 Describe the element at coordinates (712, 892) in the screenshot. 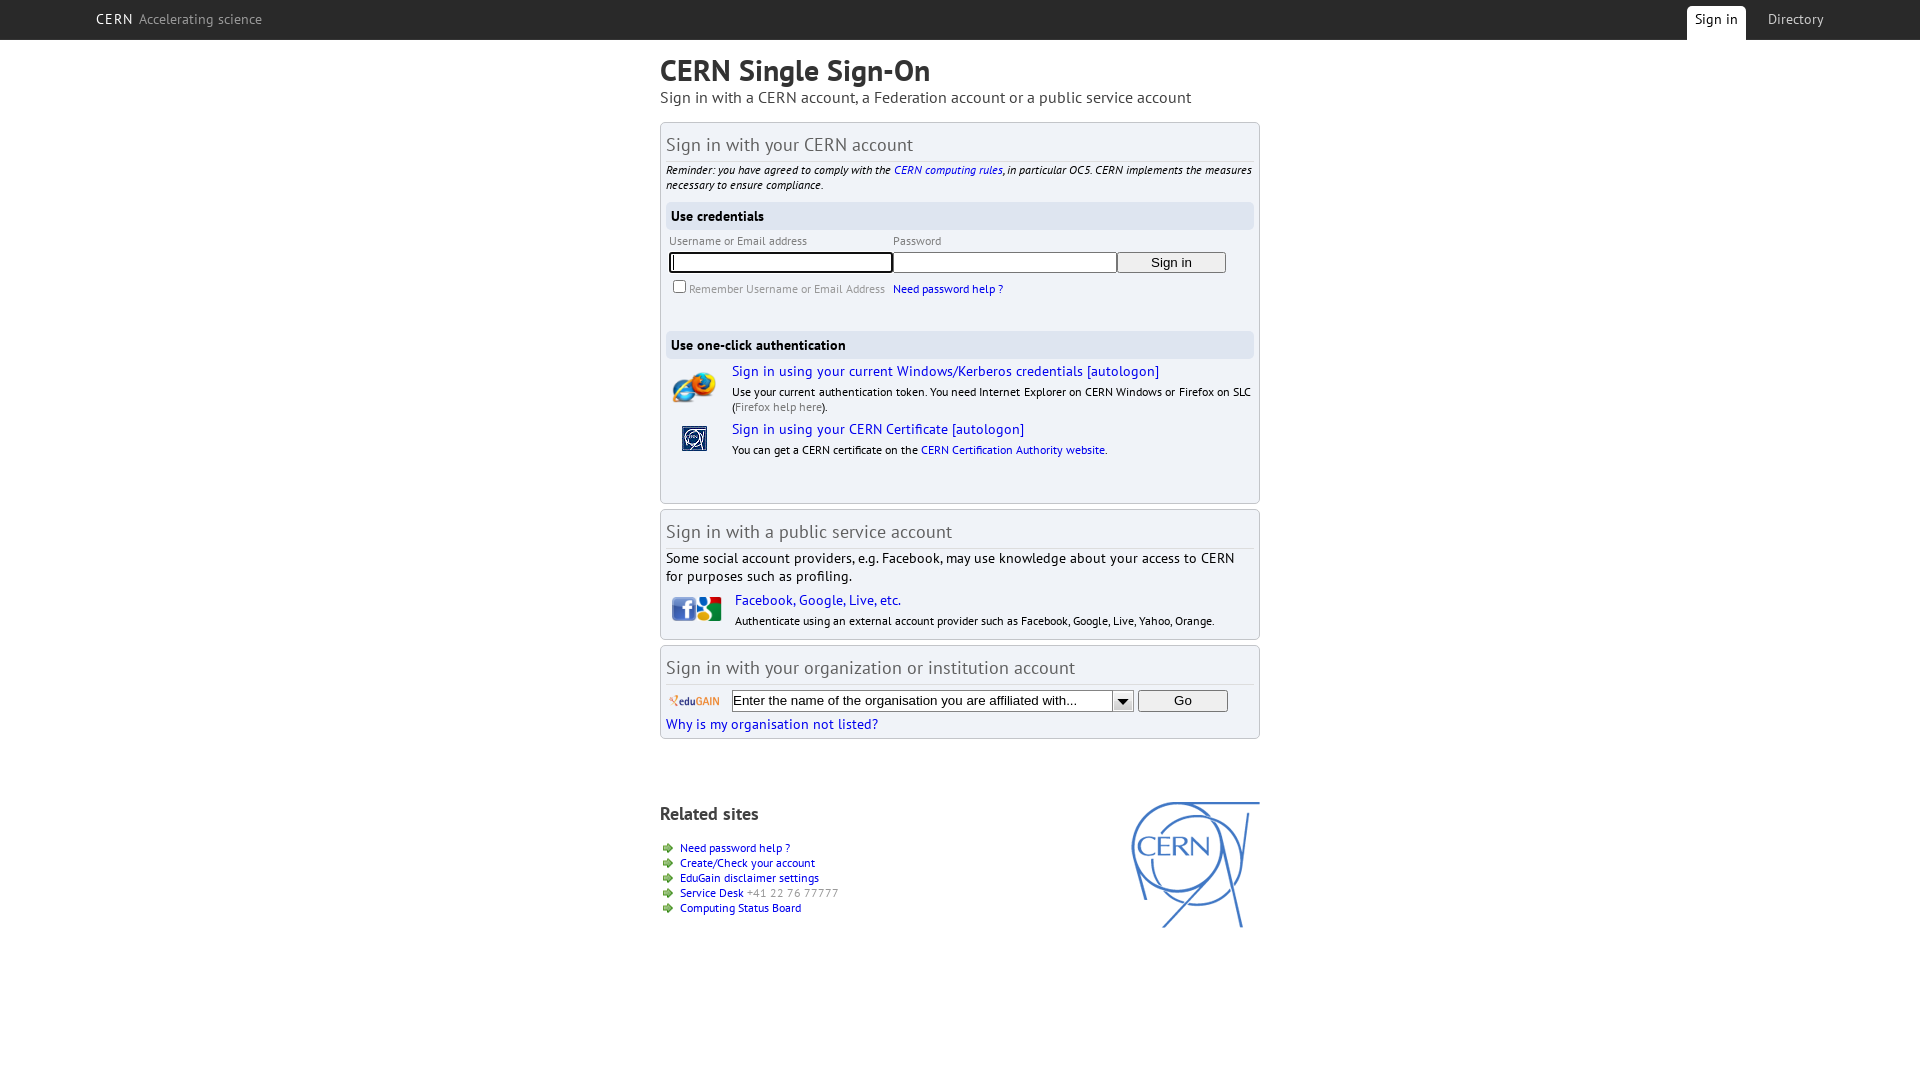

I see `Service Desk` at that location.